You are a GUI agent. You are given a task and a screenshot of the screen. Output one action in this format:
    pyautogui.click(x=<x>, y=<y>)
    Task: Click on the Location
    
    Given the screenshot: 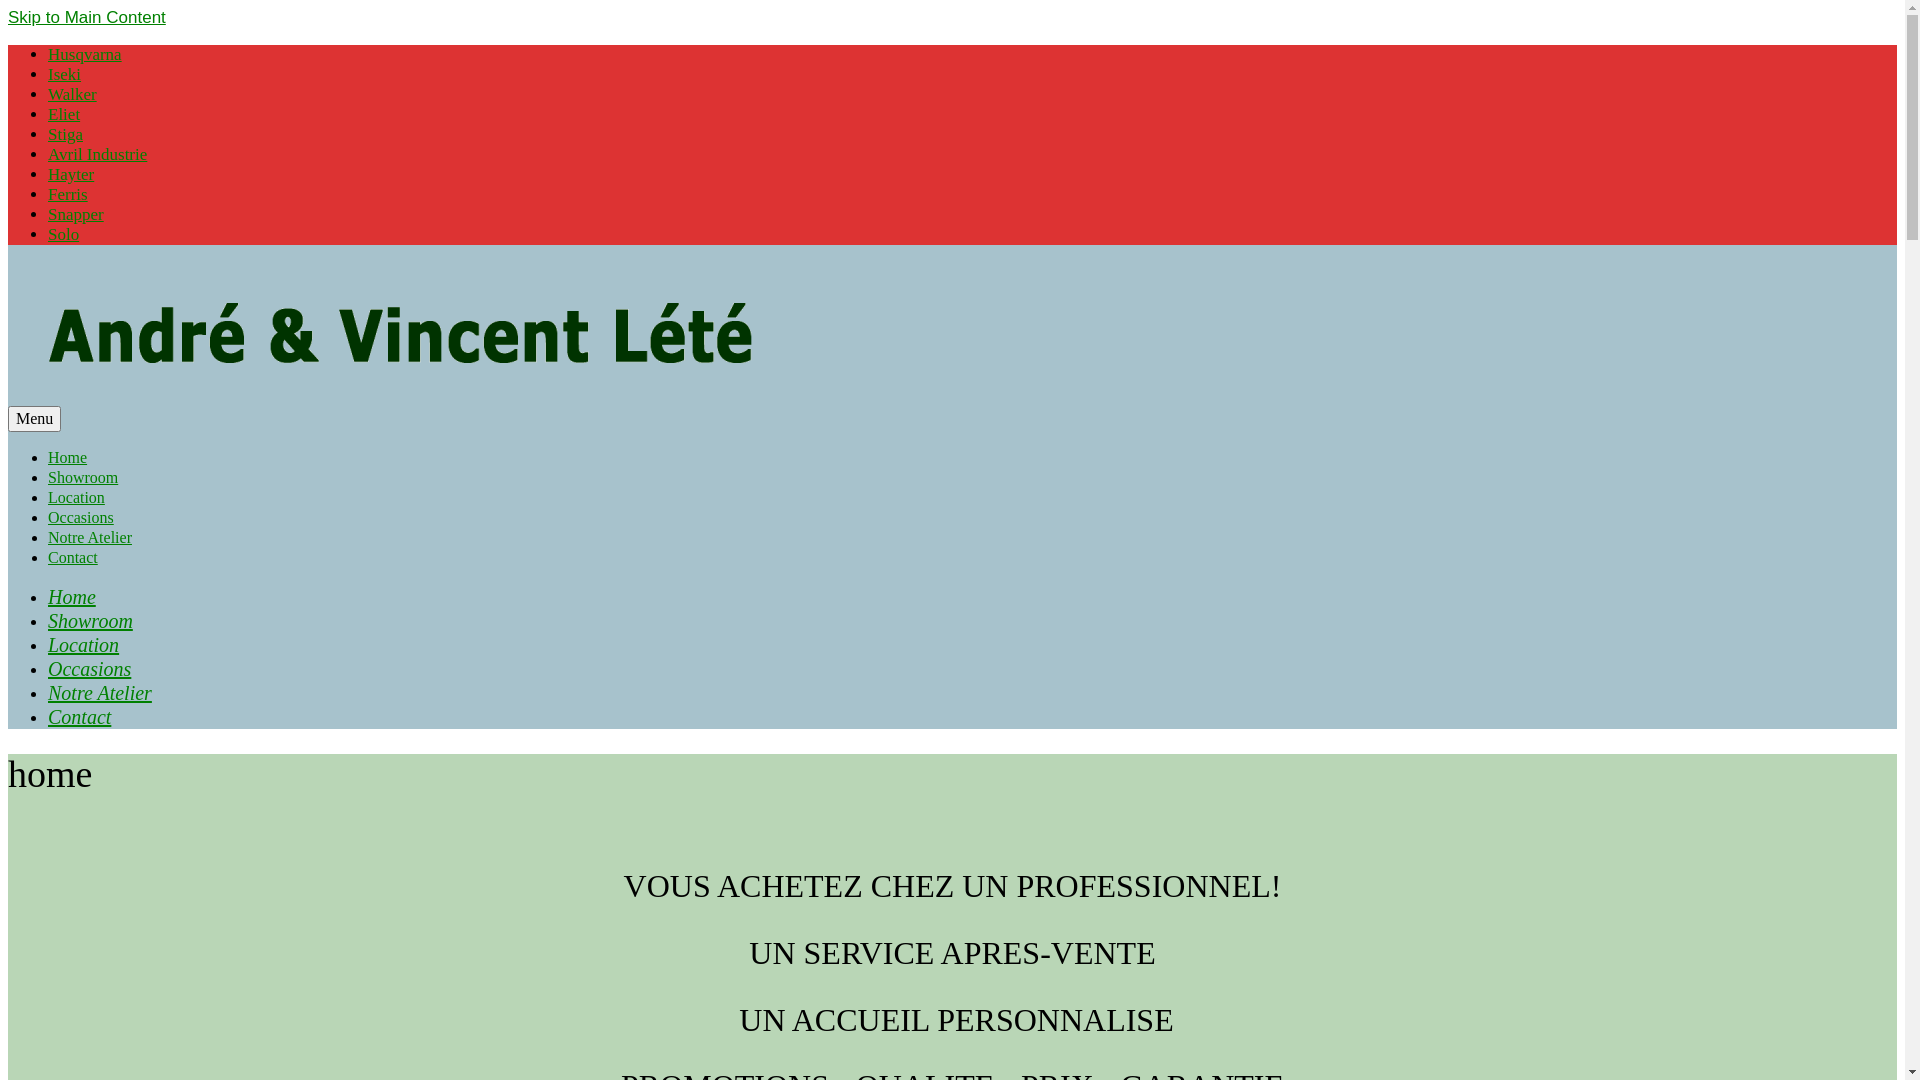 What is the action you would take?
    pyautogui.click(x=84, y=645)
    